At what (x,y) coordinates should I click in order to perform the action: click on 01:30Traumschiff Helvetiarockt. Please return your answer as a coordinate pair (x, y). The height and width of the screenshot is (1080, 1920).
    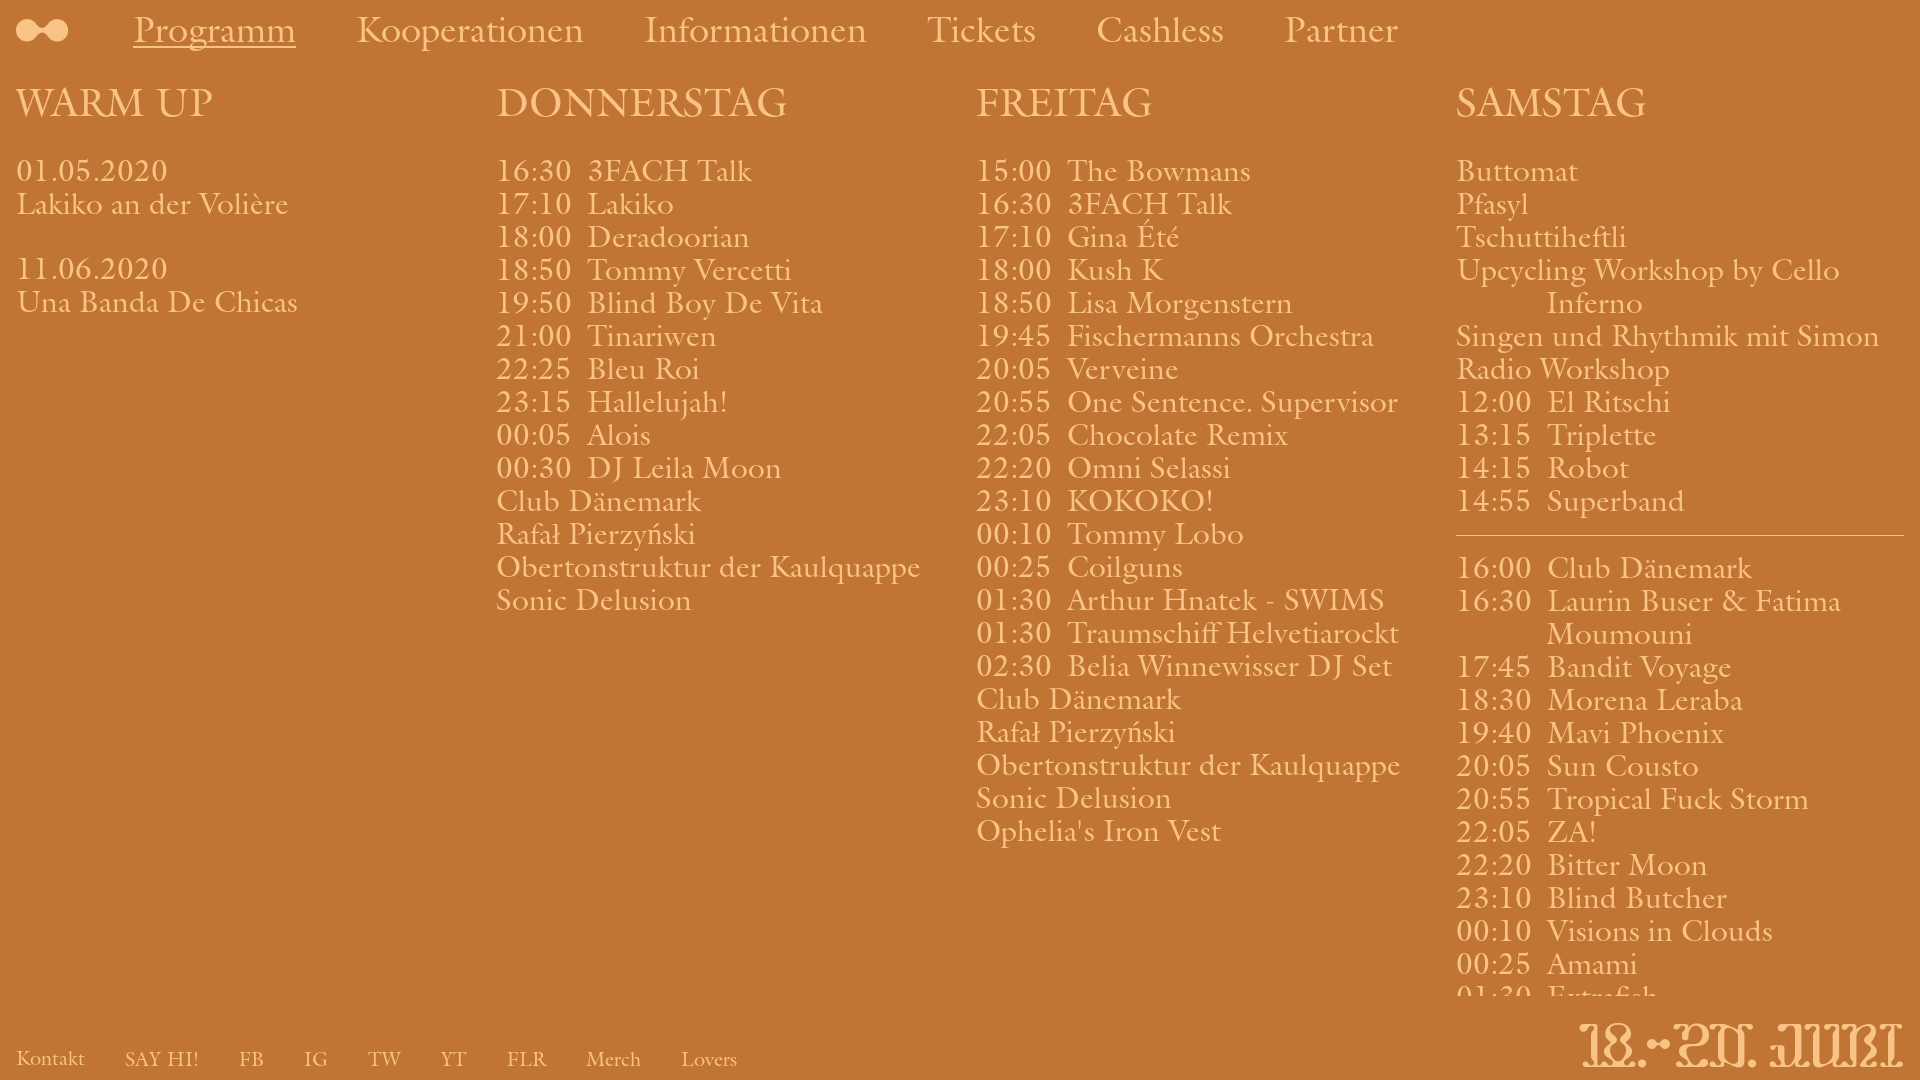
    Looking at the image, I should click on (1200, 632).